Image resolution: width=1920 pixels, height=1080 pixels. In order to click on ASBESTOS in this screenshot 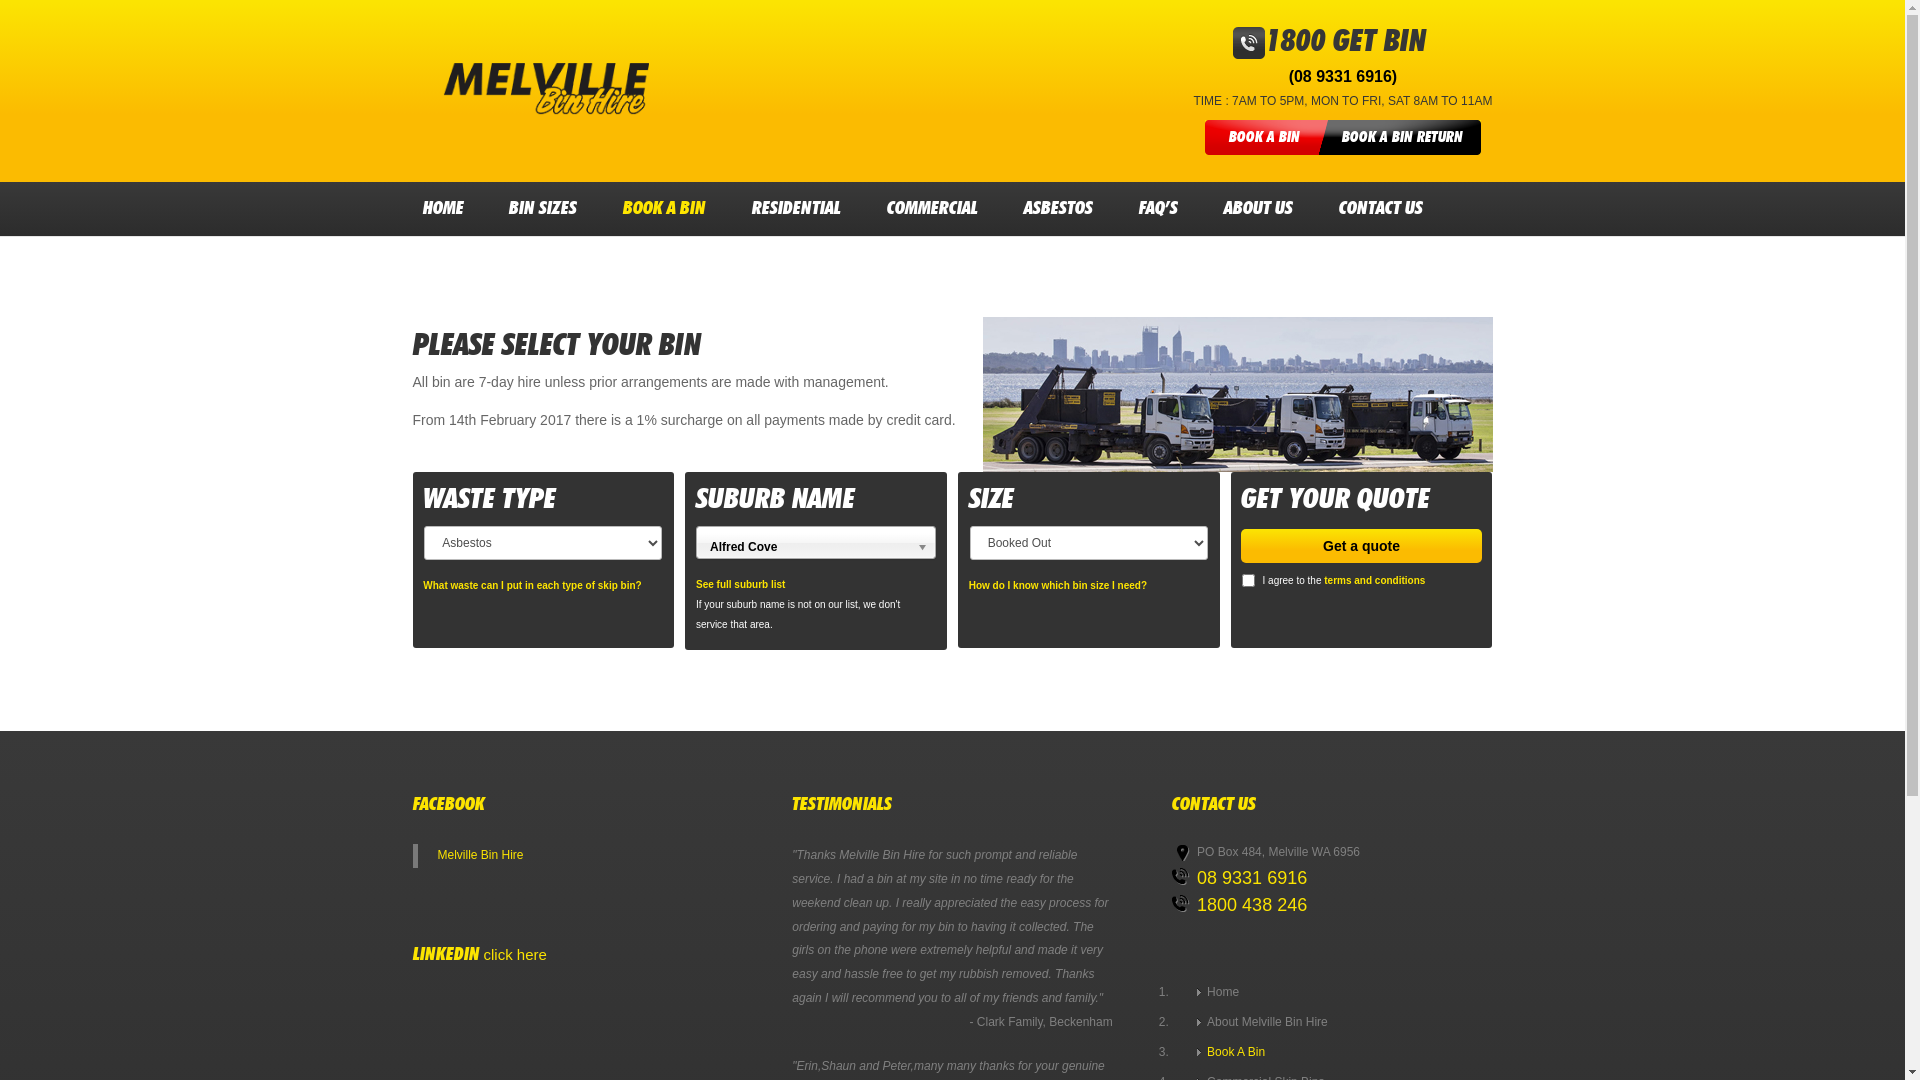, I will do `click(1058, 209)`.